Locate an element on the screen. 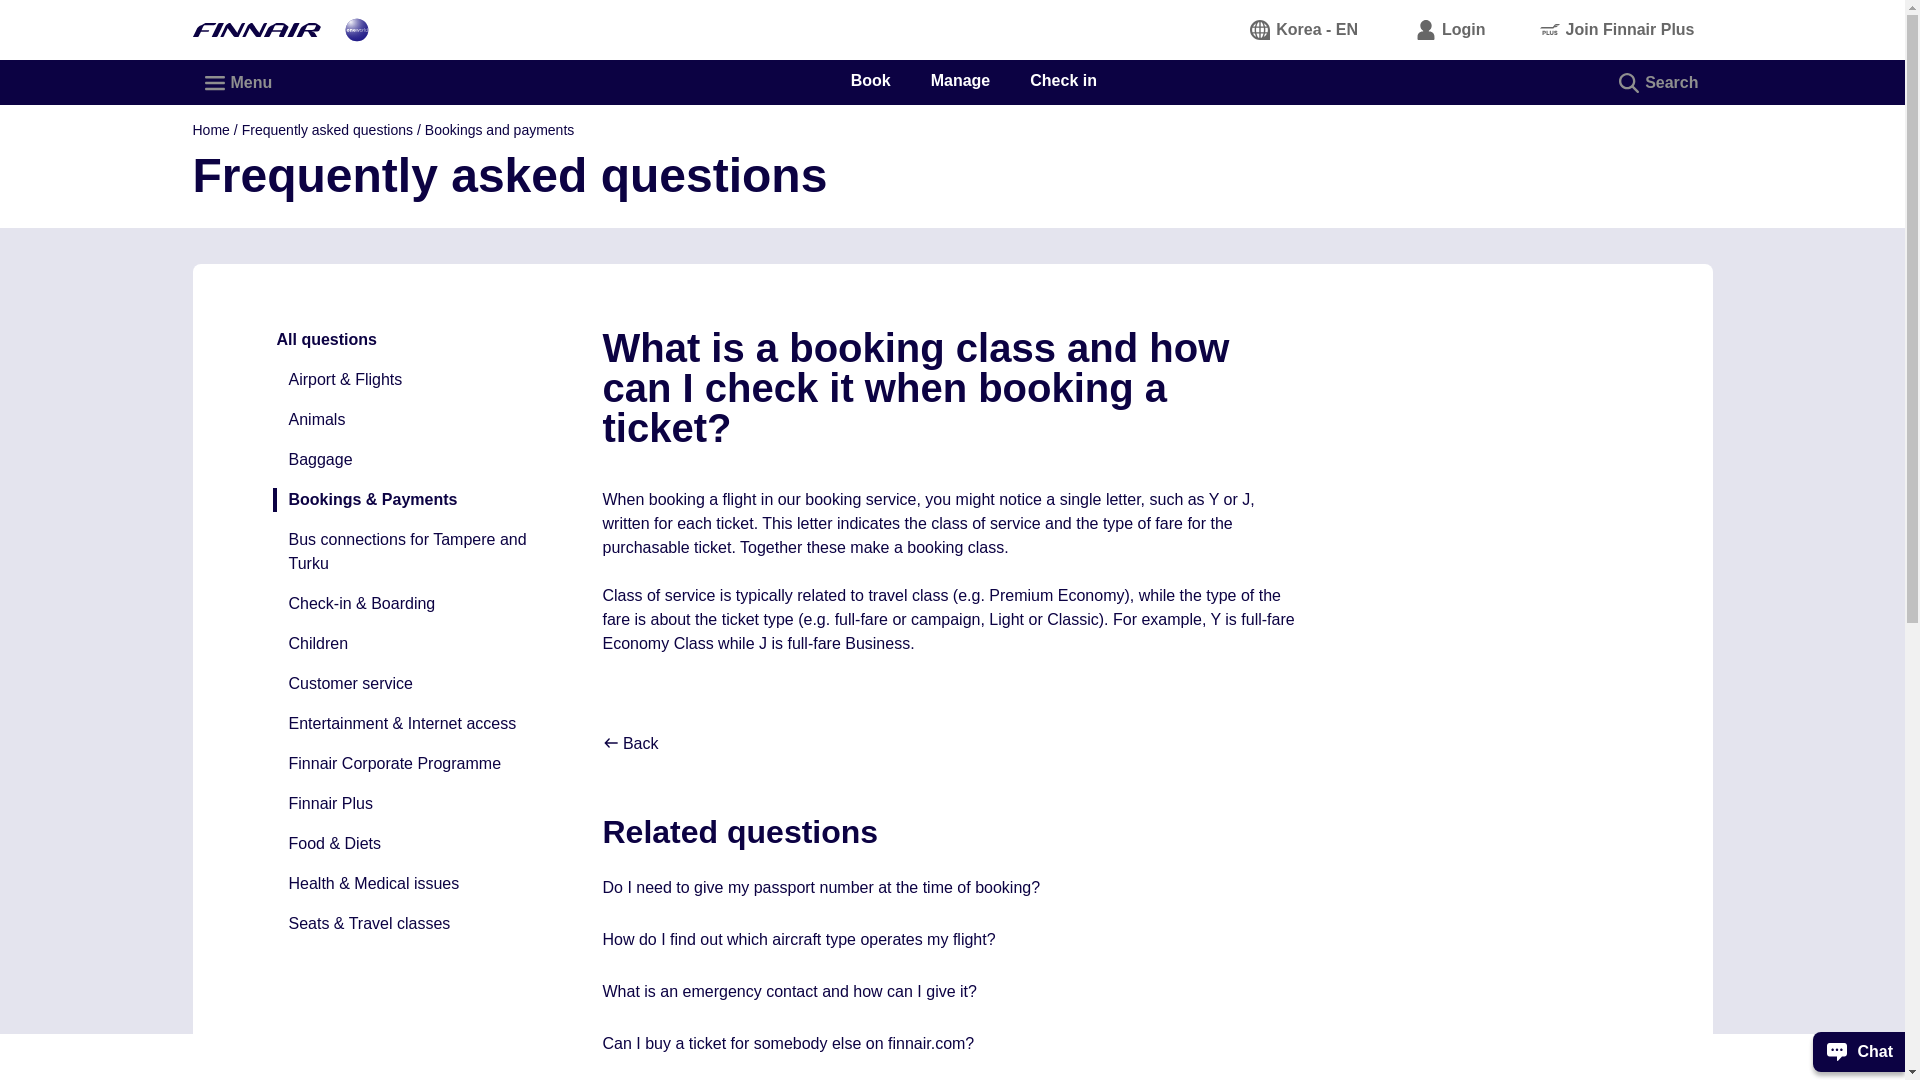 The width and height of the screenshot is (1920, 1080). Login is located at coordinates (1451, 29).